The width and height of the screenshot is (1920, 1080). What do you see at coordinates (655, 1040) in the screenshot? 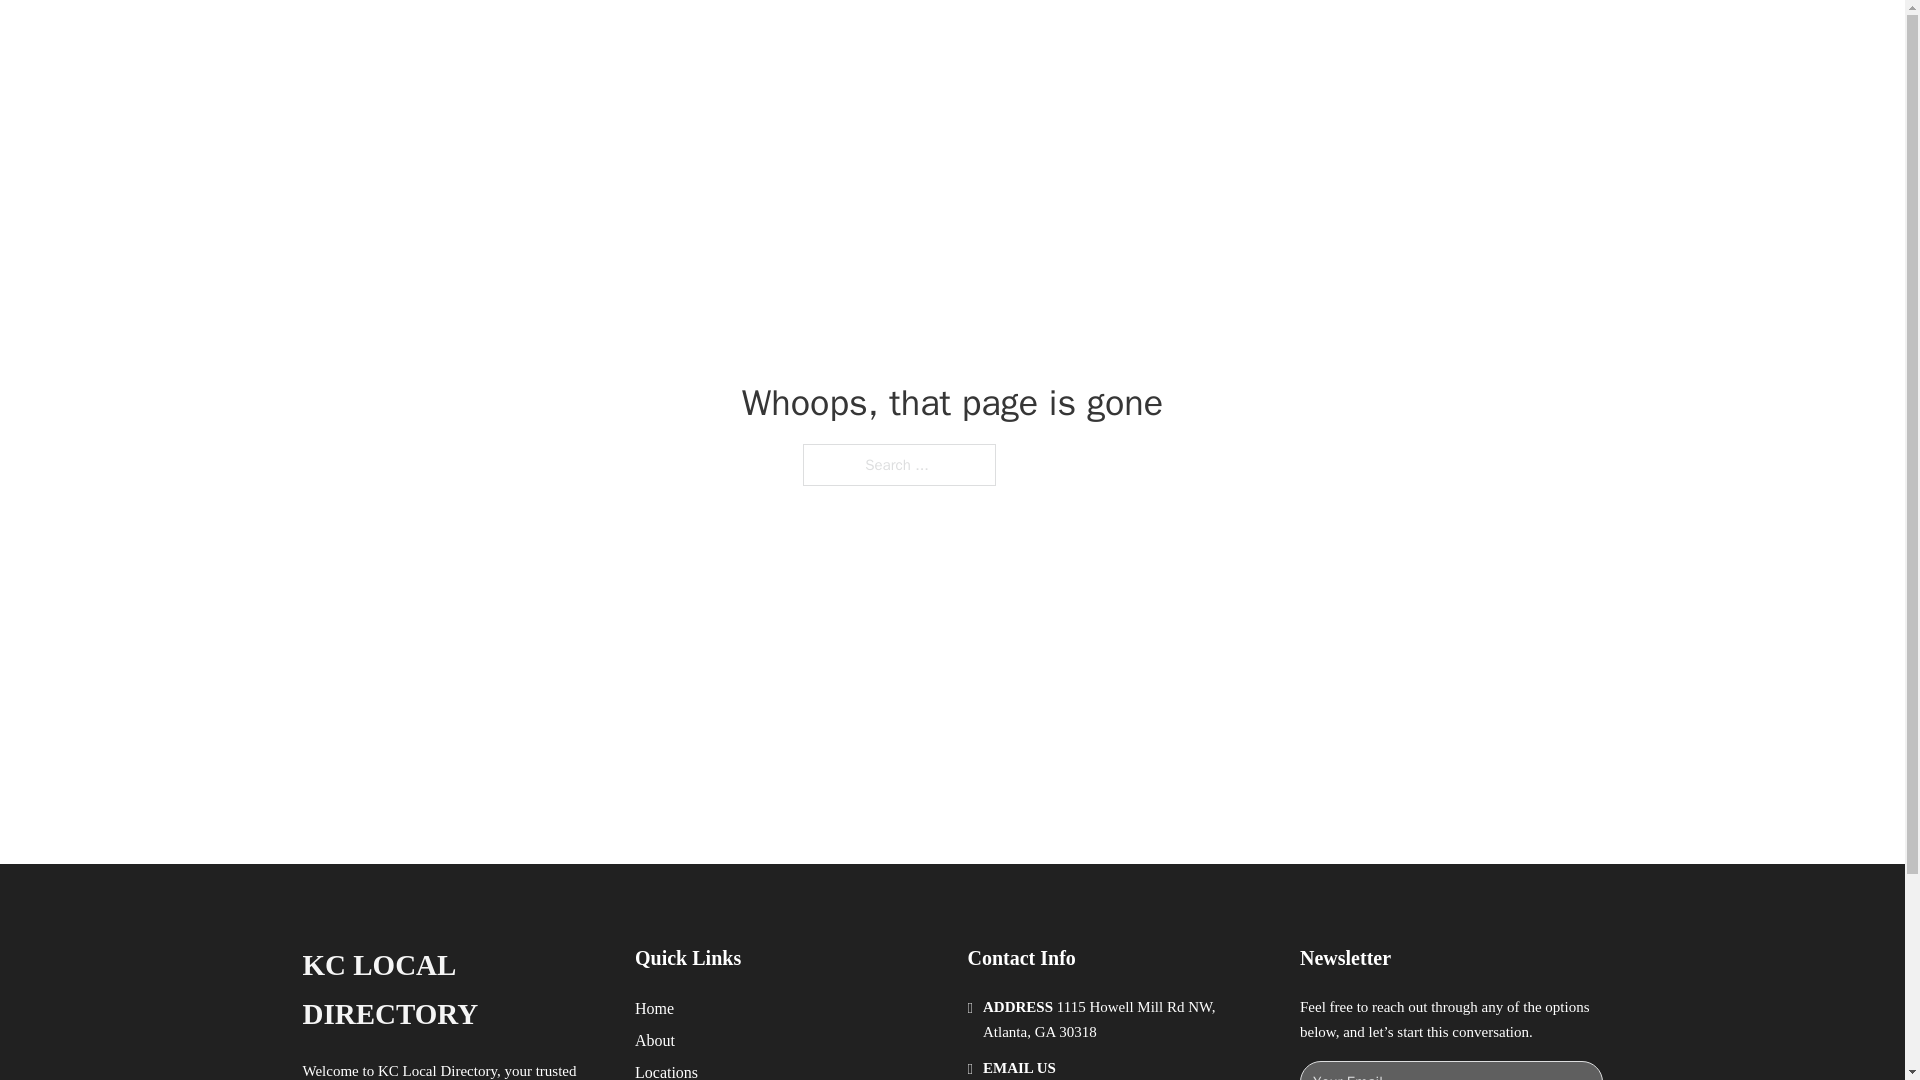
I see `About` at bounding box center [655, 1040].